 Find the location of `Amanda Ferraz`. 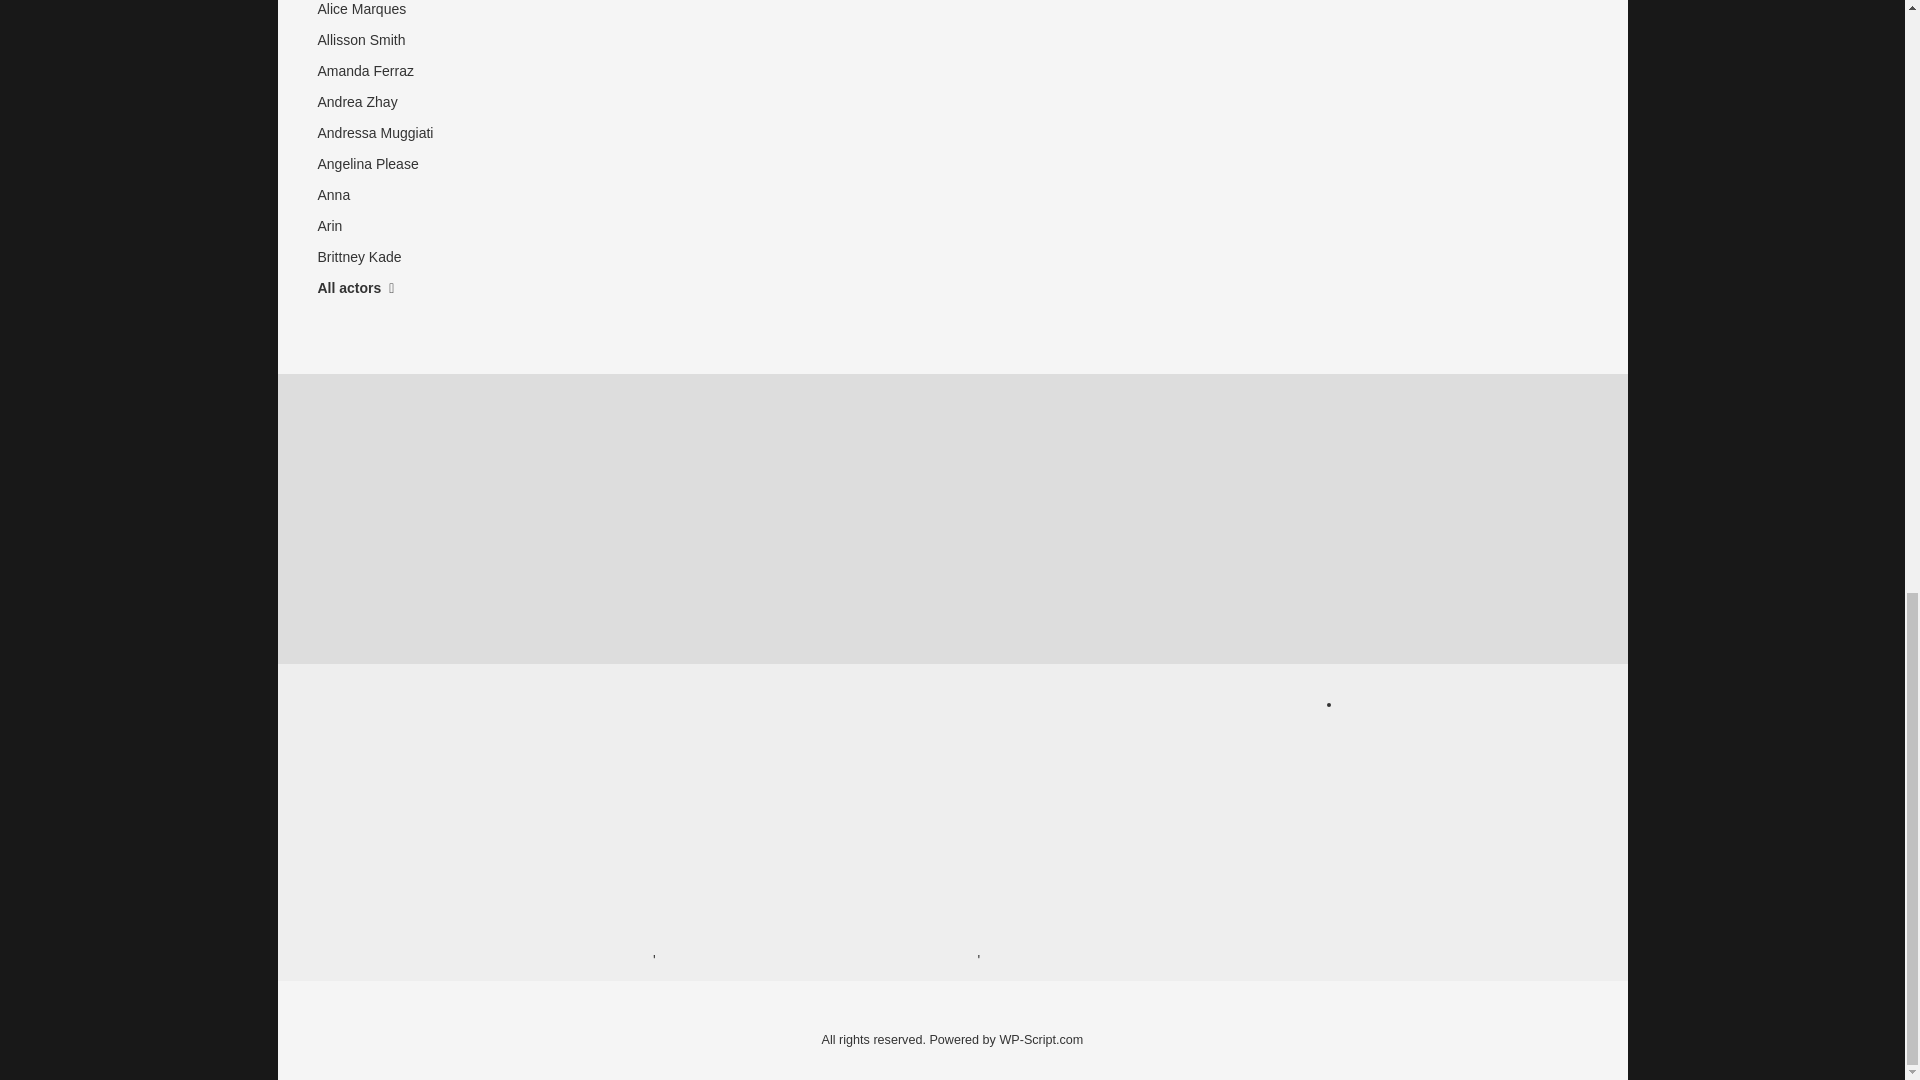

Amanda Ferraz is located at coordinates (377, 72).